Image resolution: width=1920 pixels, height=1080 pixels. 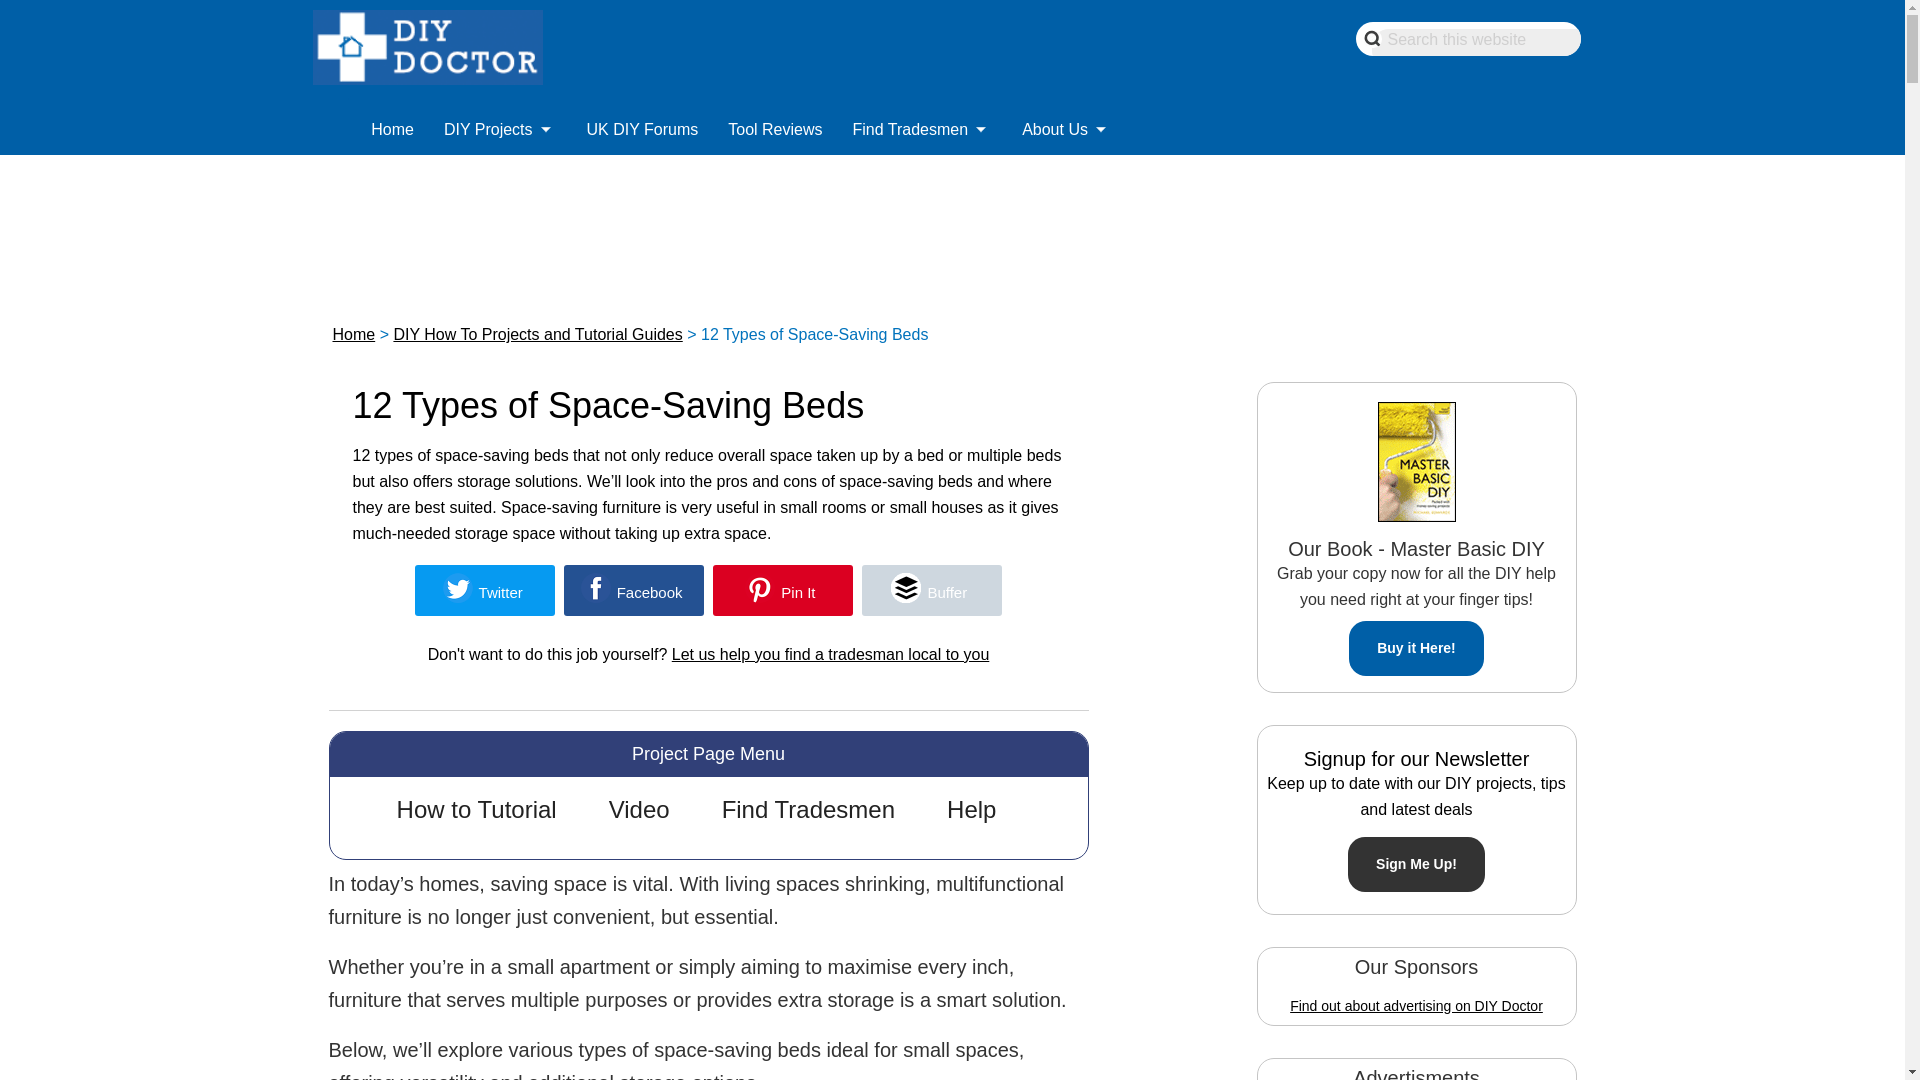 I want to click on Home, so click(x=392, y=132).